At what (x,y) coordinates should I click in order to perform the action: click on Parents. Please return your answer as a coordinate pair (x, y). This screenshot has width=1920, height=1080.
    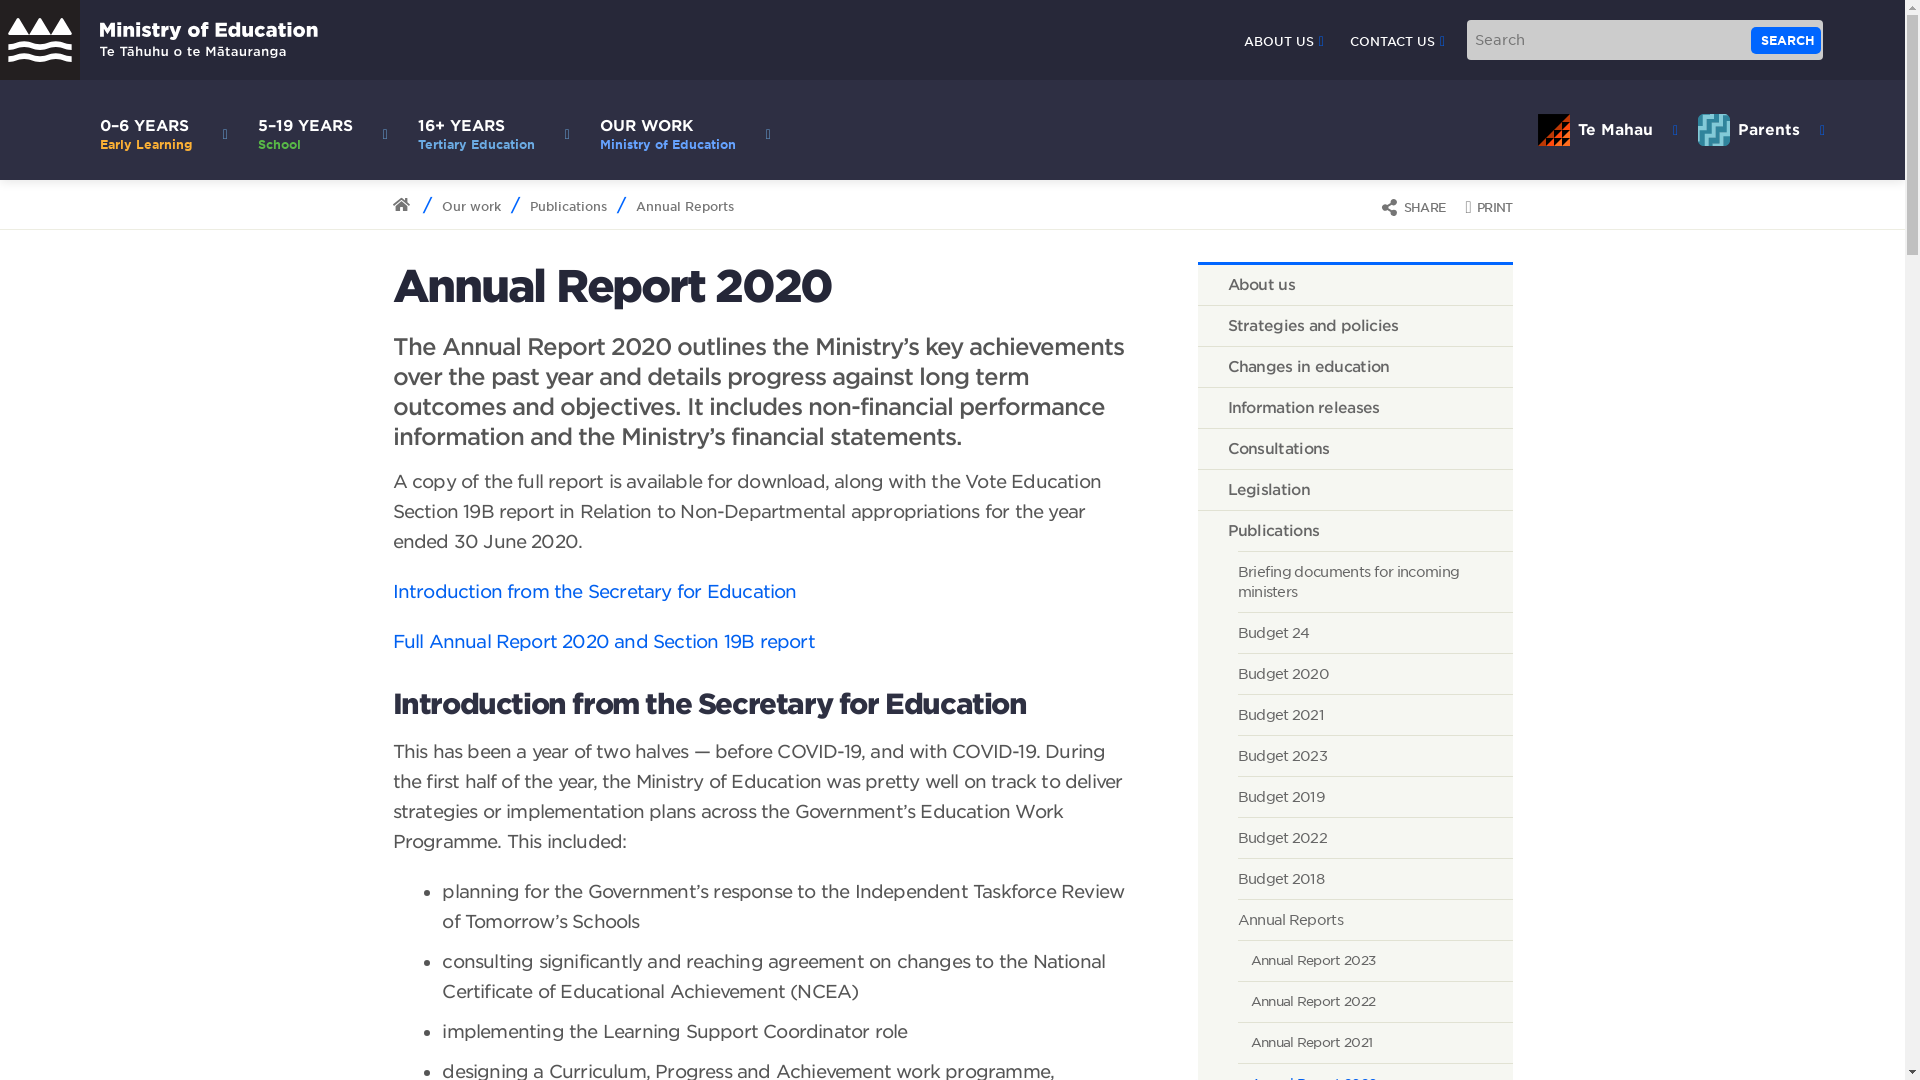
    Looking at the image, I should click on (1761, 130).